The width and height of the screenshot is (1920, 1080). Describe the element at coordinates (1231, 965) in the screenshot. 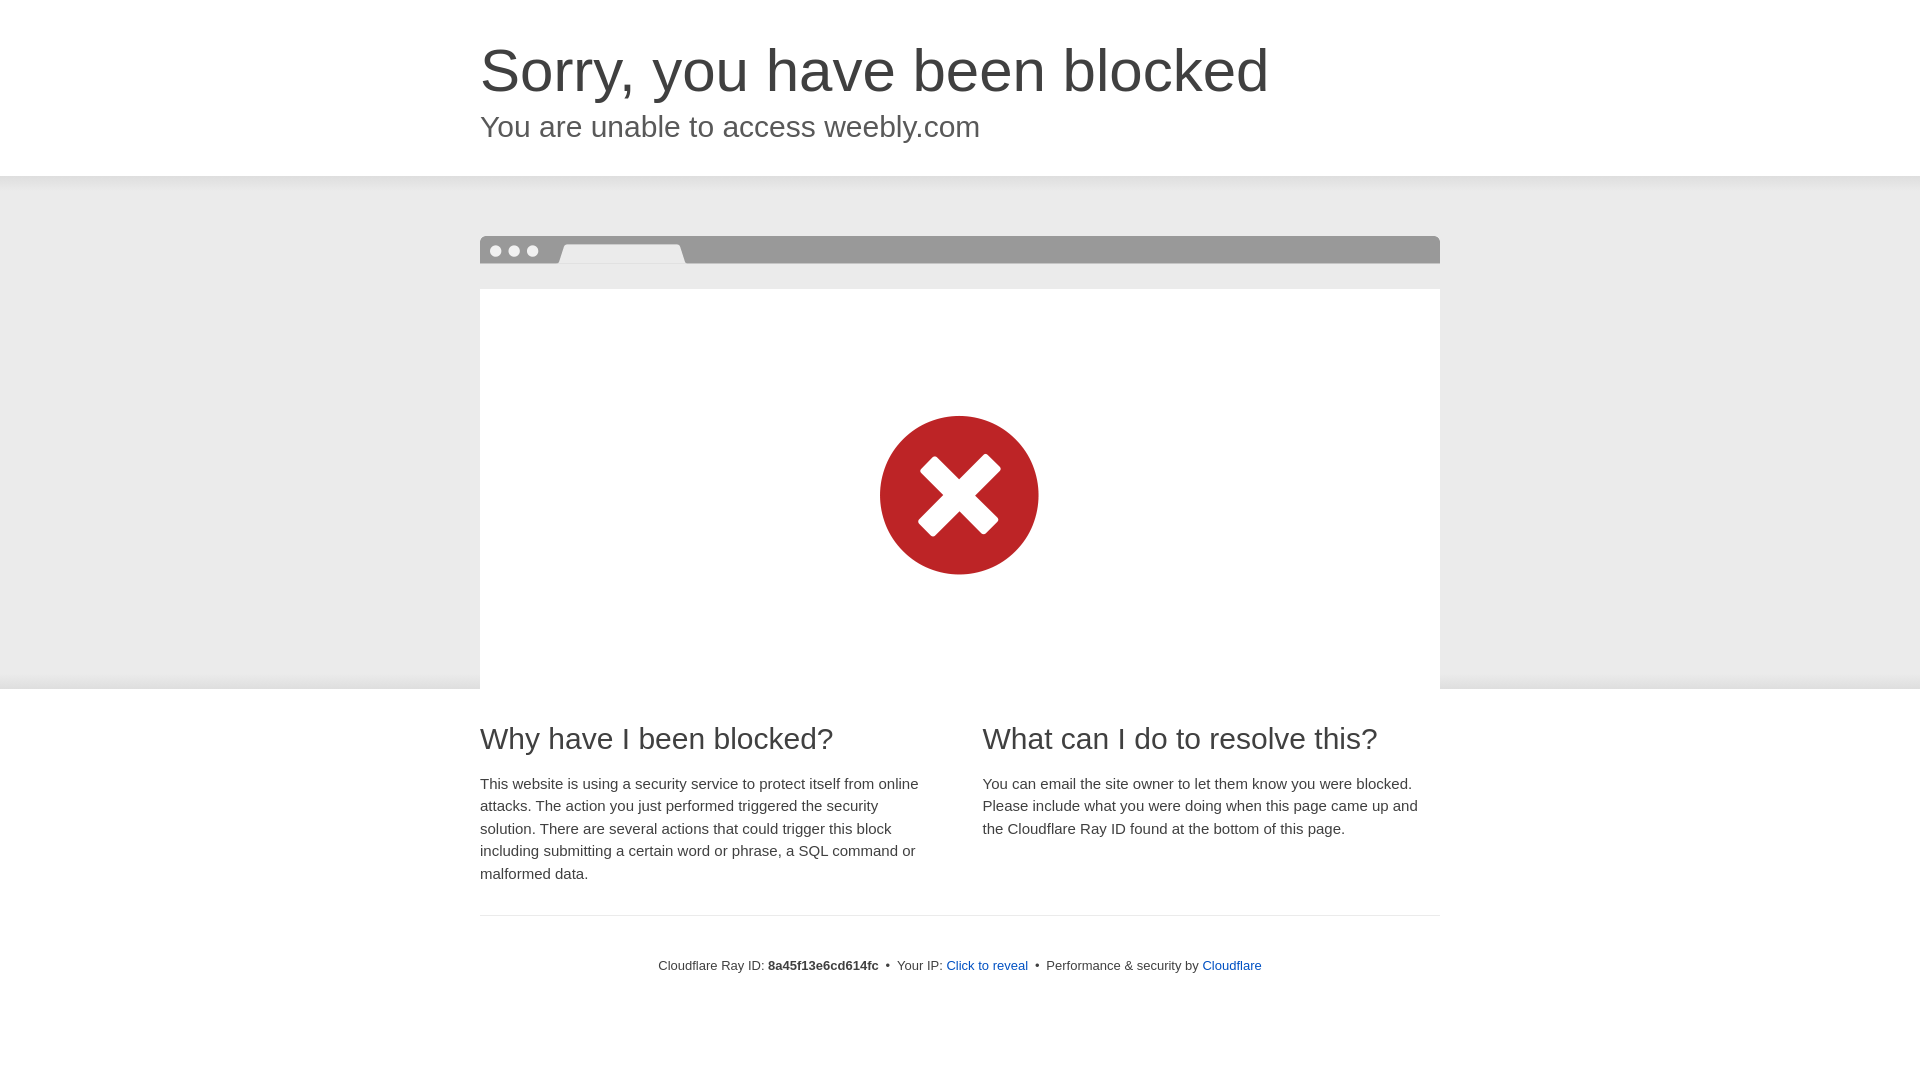

I see `Cloudflare` at that location.